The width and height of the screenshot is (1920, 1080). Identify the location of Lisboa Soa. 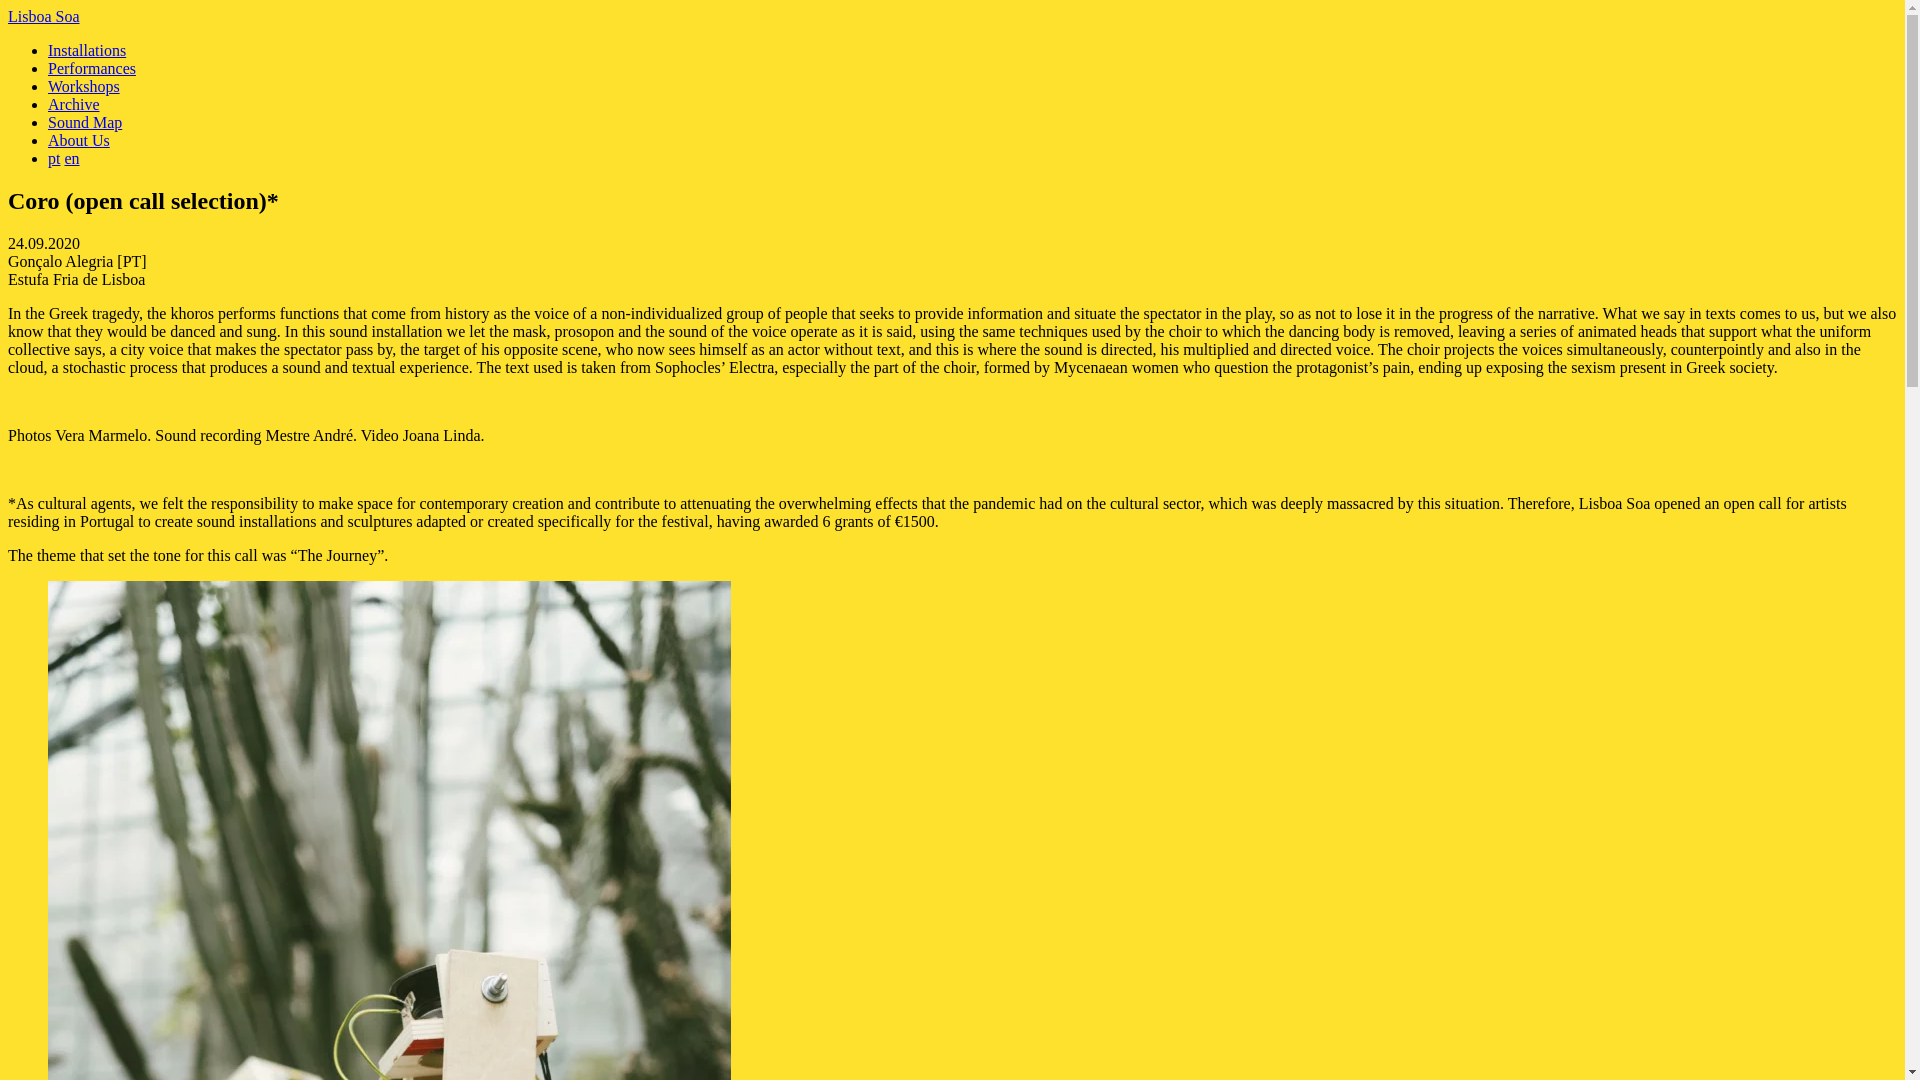
(44, 16).